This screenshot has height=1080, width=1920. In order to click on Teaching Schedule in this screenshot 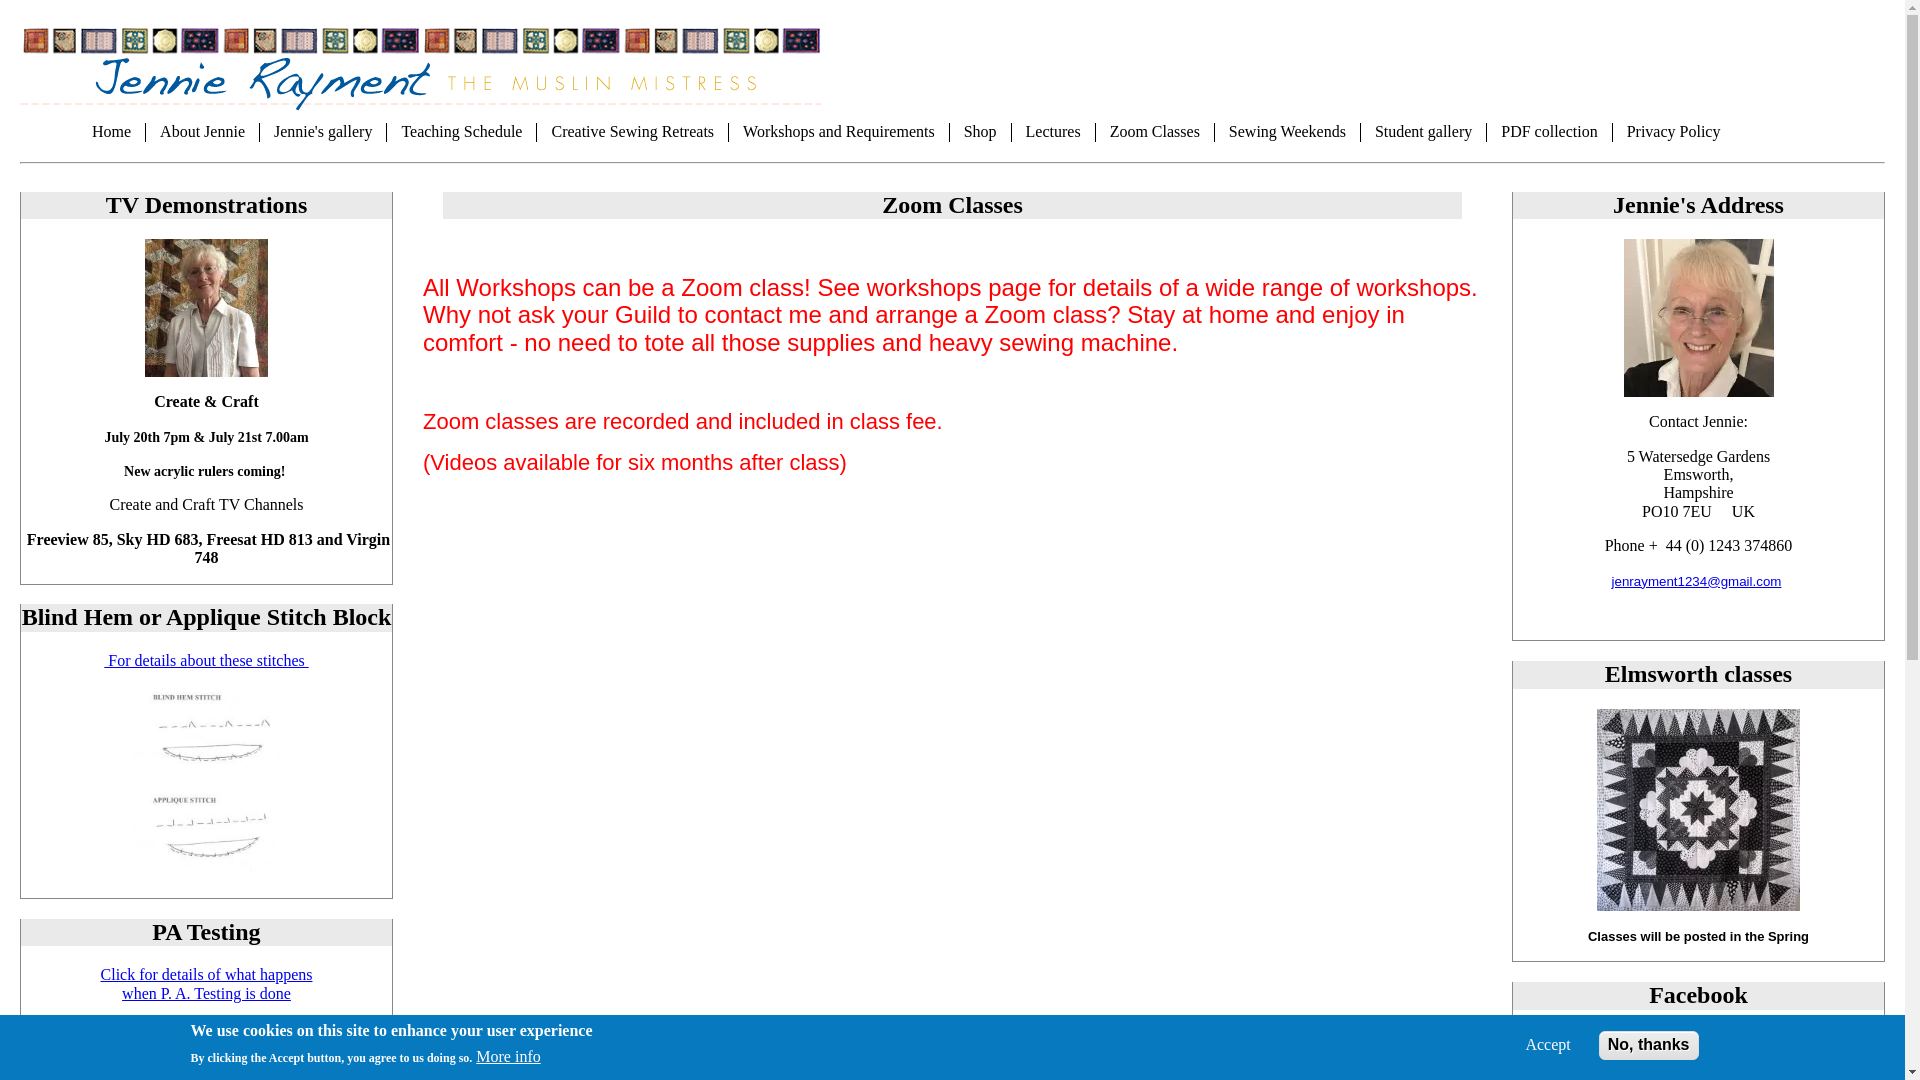, I will do `click(461, 130)`.